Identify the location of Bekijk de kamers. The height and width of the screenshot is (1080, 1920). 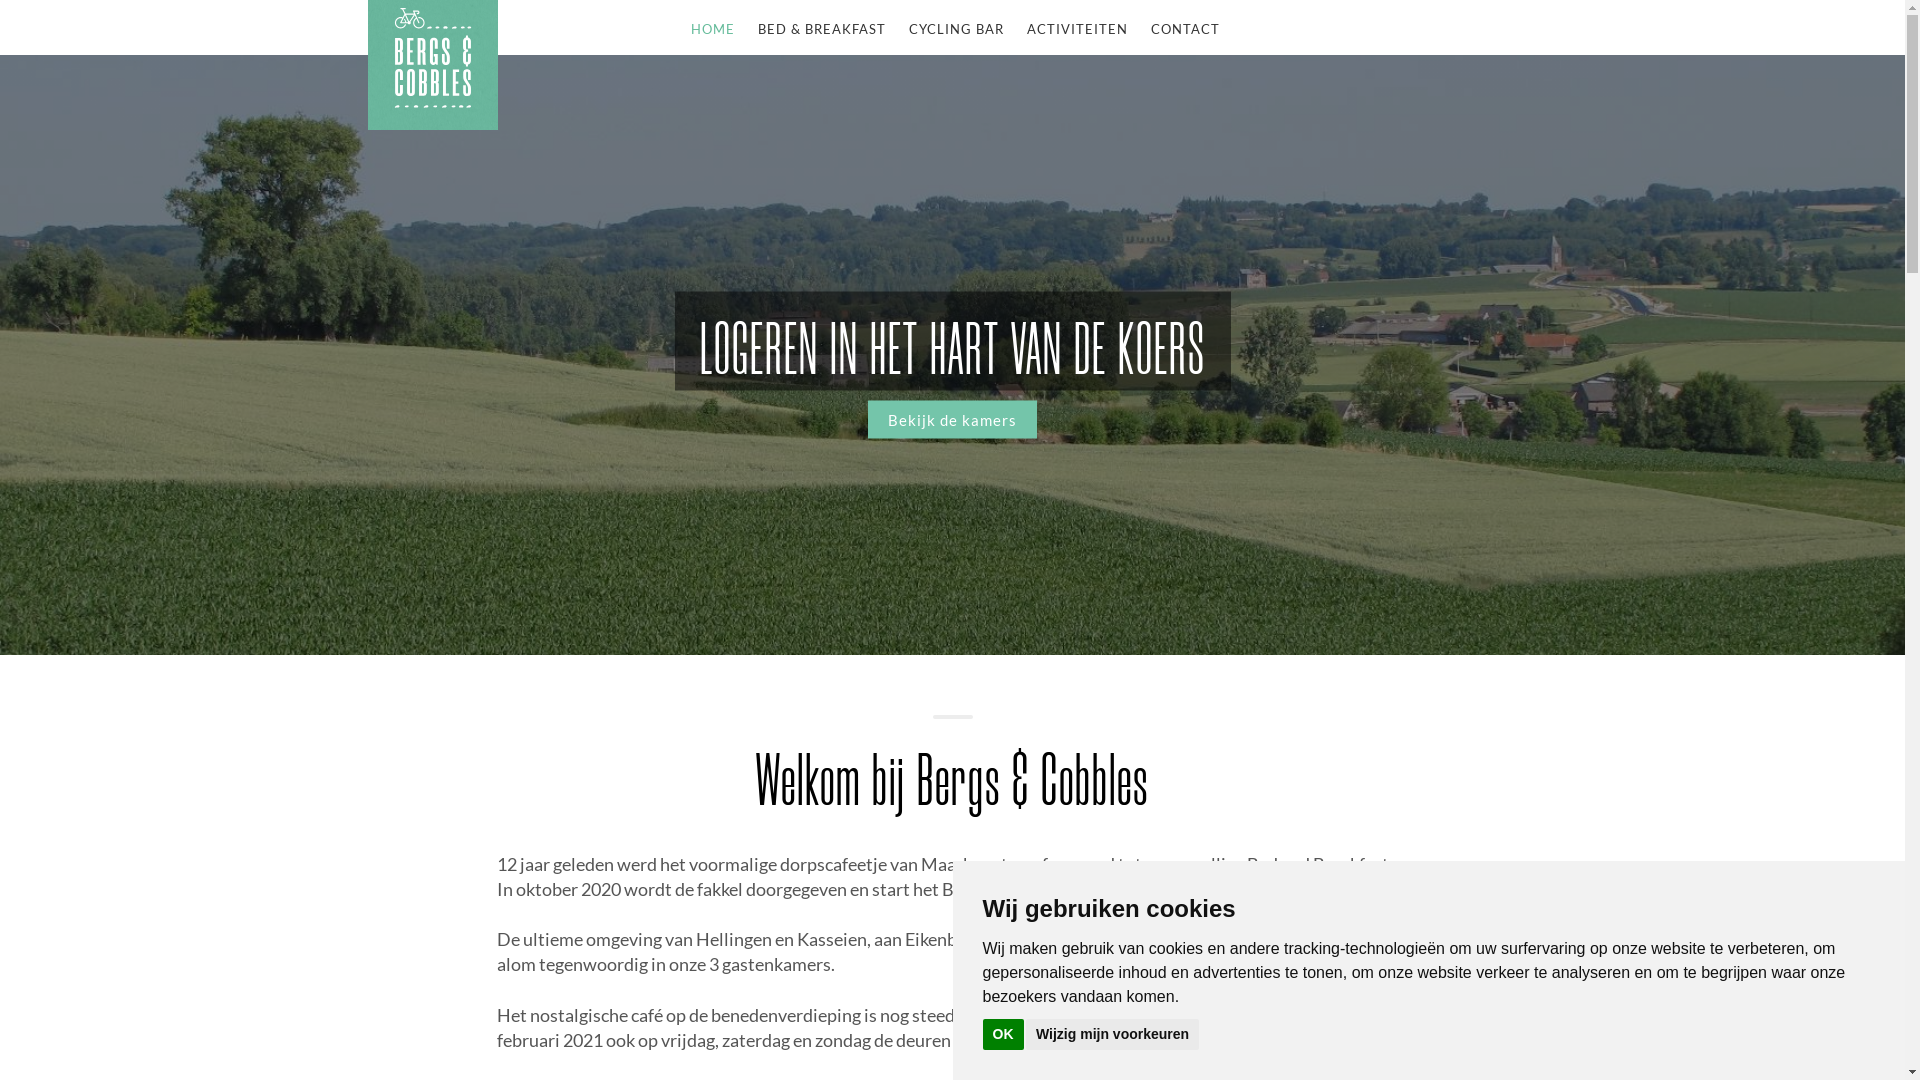
(952, 420).